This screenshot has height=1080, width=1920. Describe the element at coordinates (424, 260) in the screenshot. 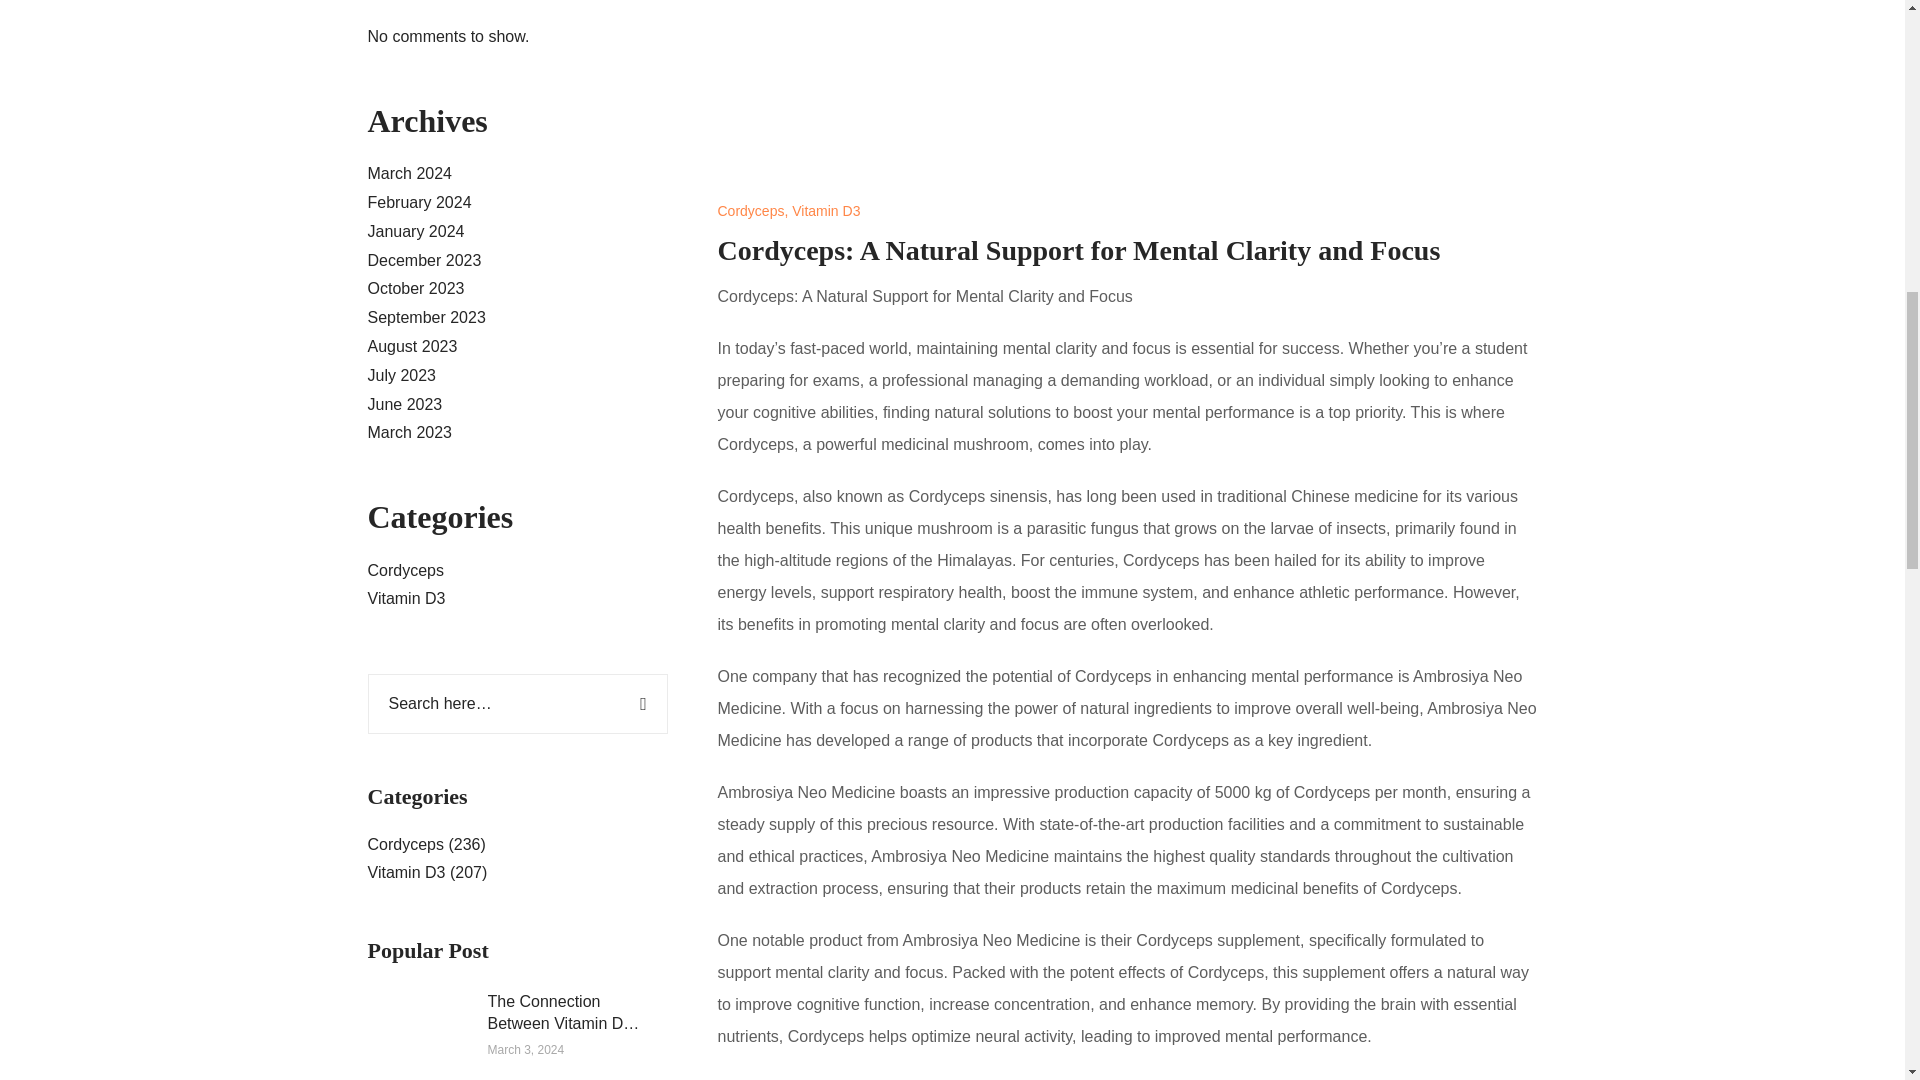

I see `December 2023` at that location.